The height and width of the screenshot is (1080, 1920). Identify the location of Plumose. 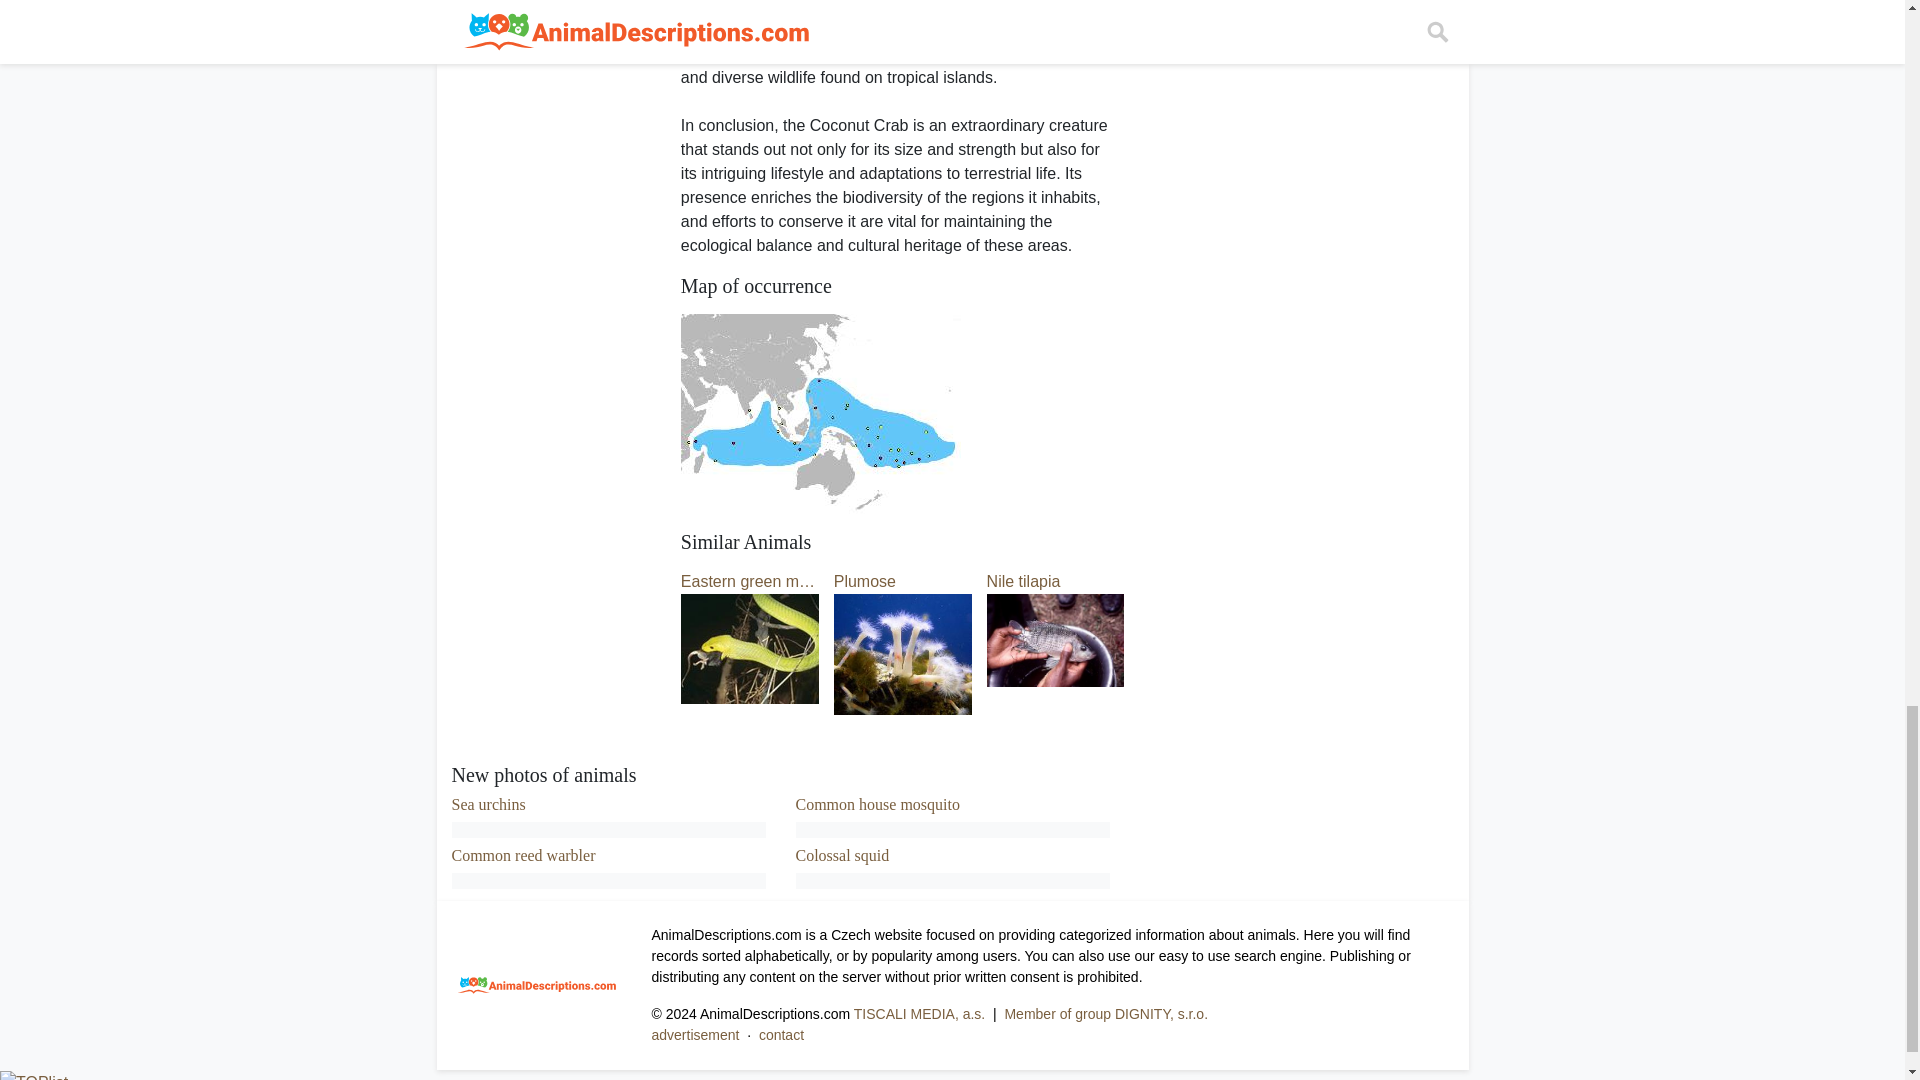
(902, 615).